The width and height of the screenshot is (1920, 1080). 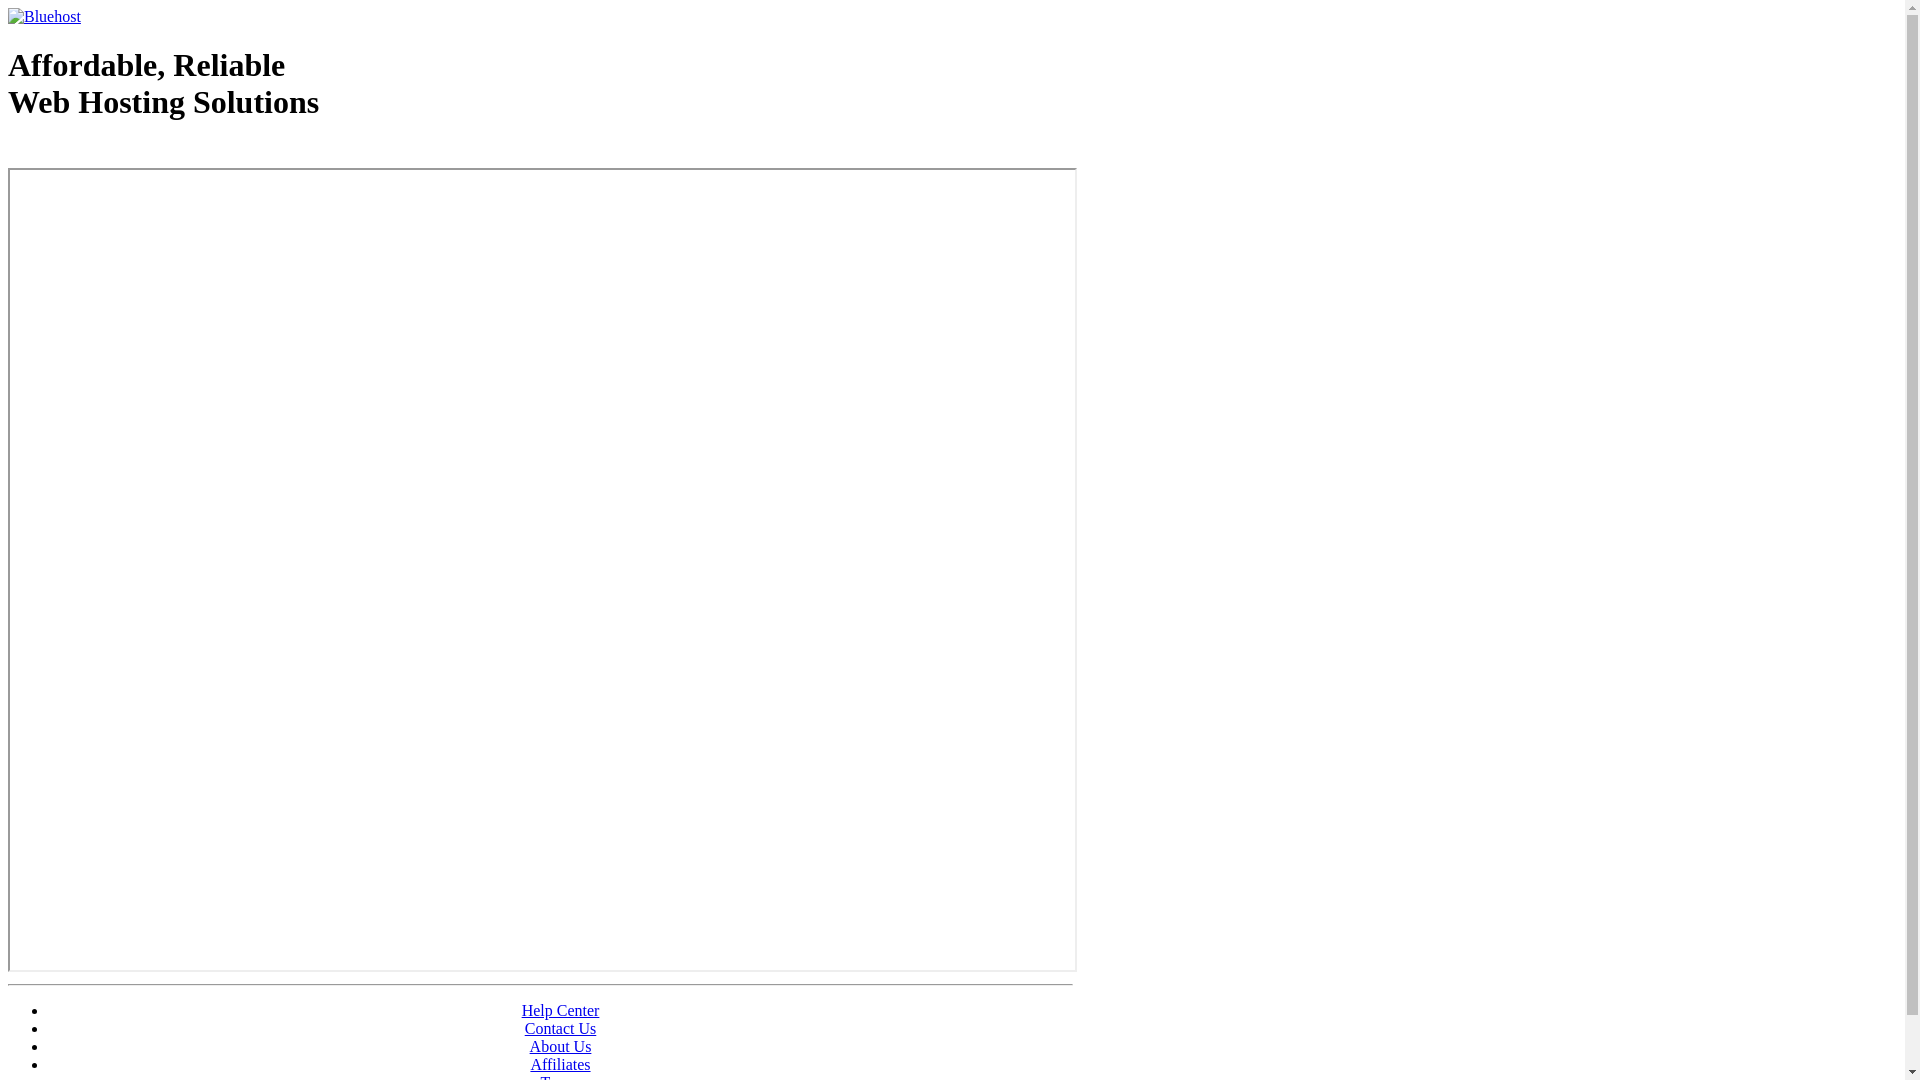 What do you see at coordinates (561, 1046) in the screenshot?
I see `About Us` at bounding box center [561, 1046].